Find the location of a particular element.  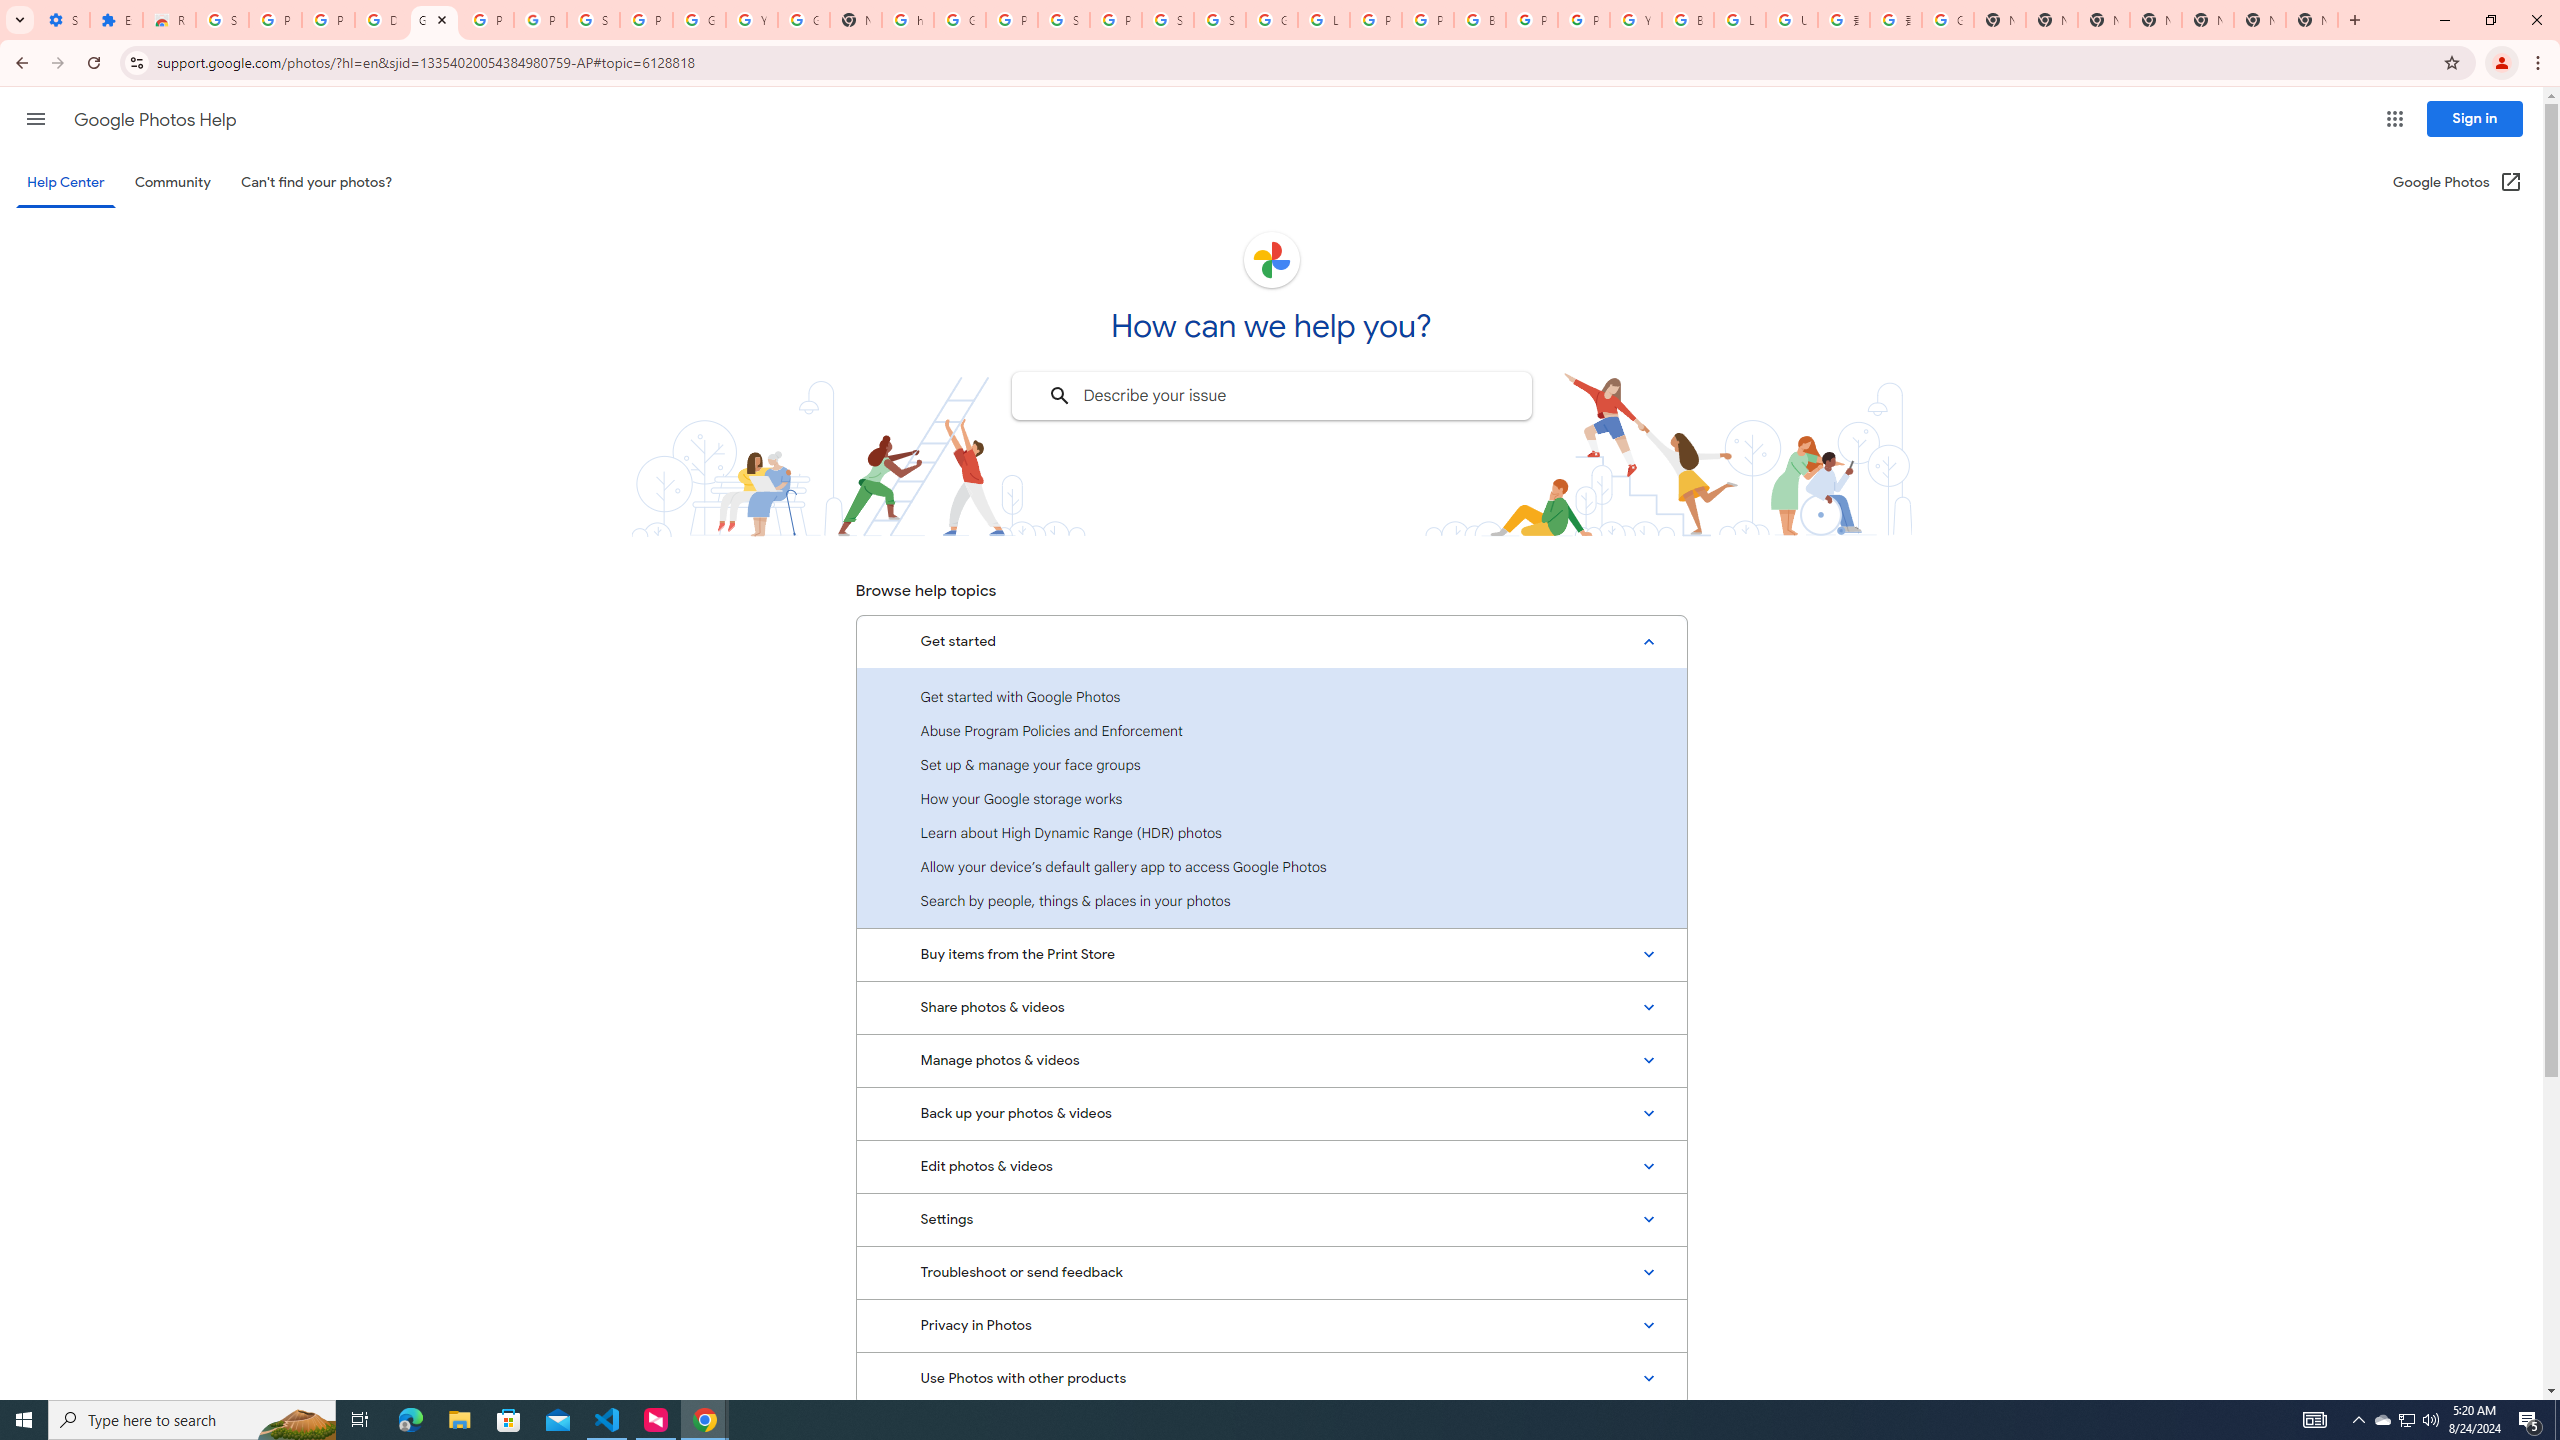

Privacy in Photos is located at coordinates (1271, 1326).